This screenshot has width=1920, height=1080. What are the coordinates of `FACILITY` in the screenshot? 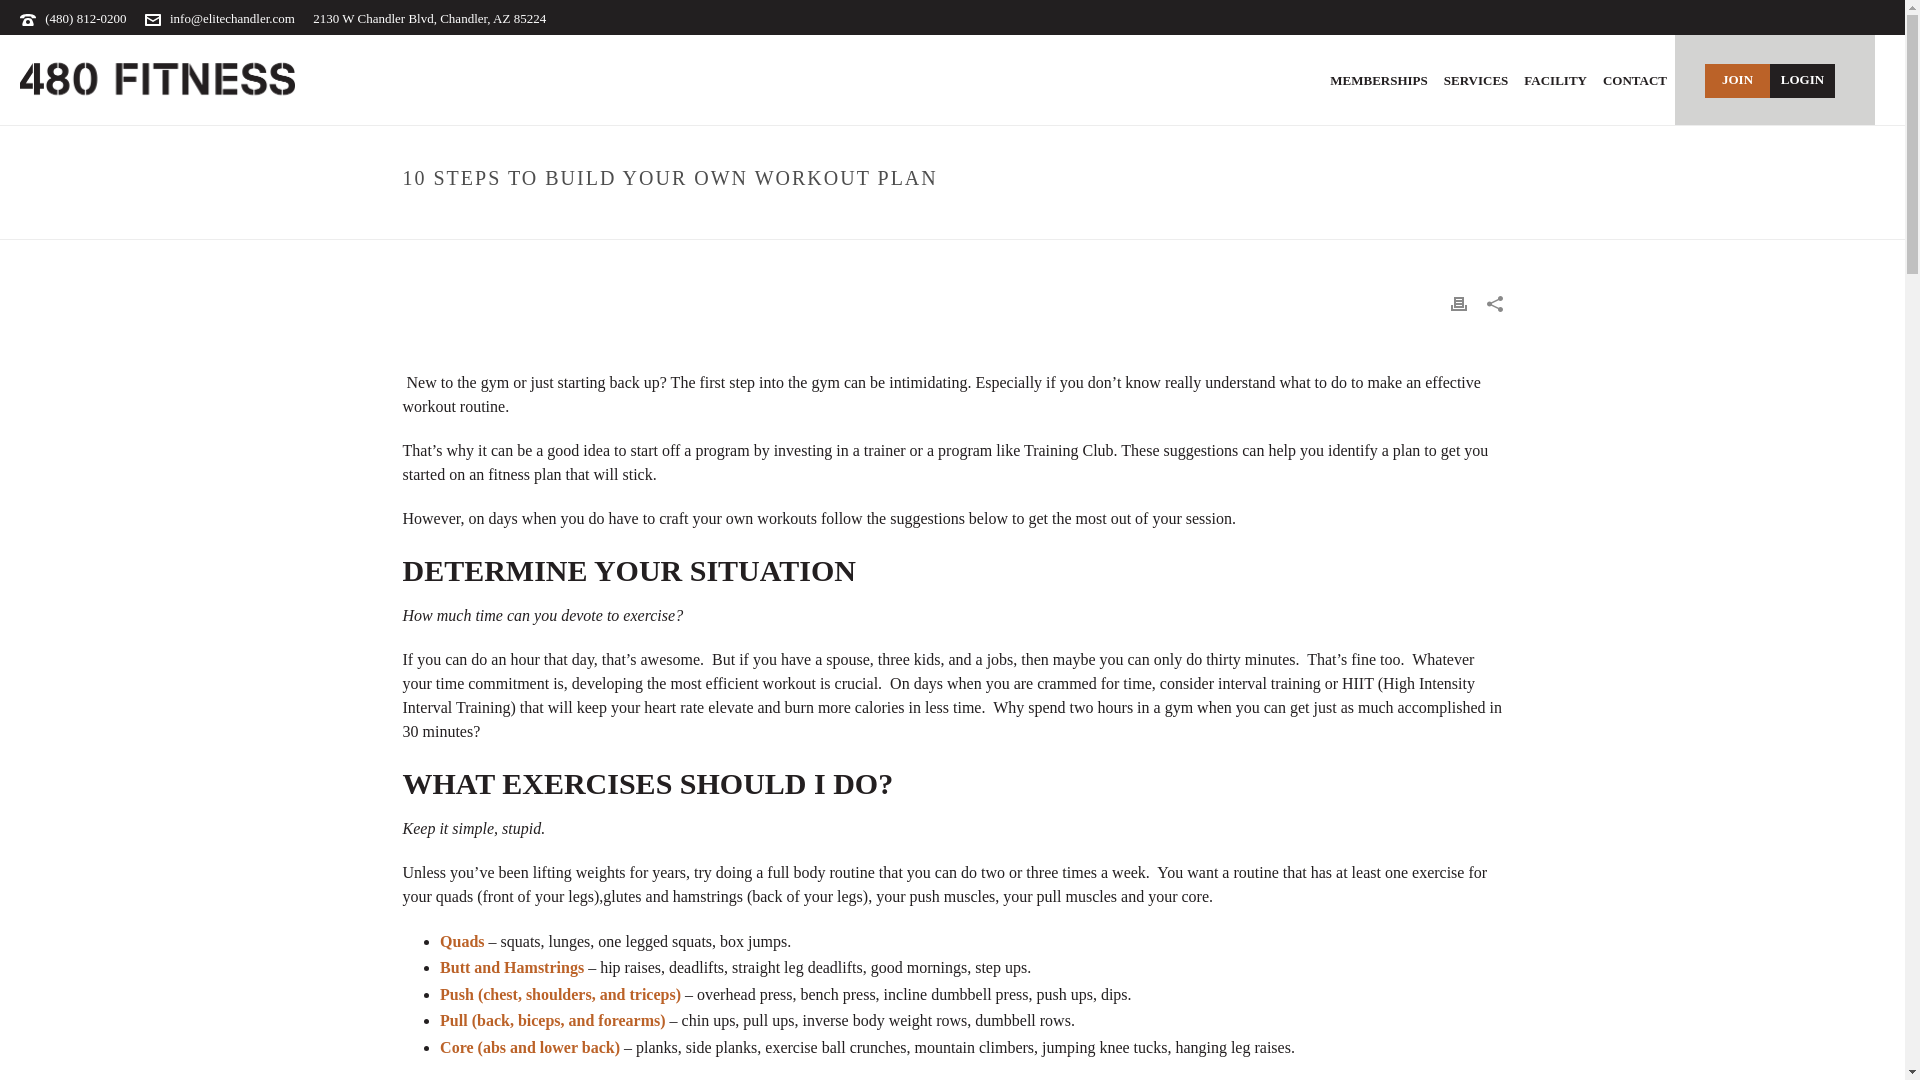 It's located at (1556, 80).